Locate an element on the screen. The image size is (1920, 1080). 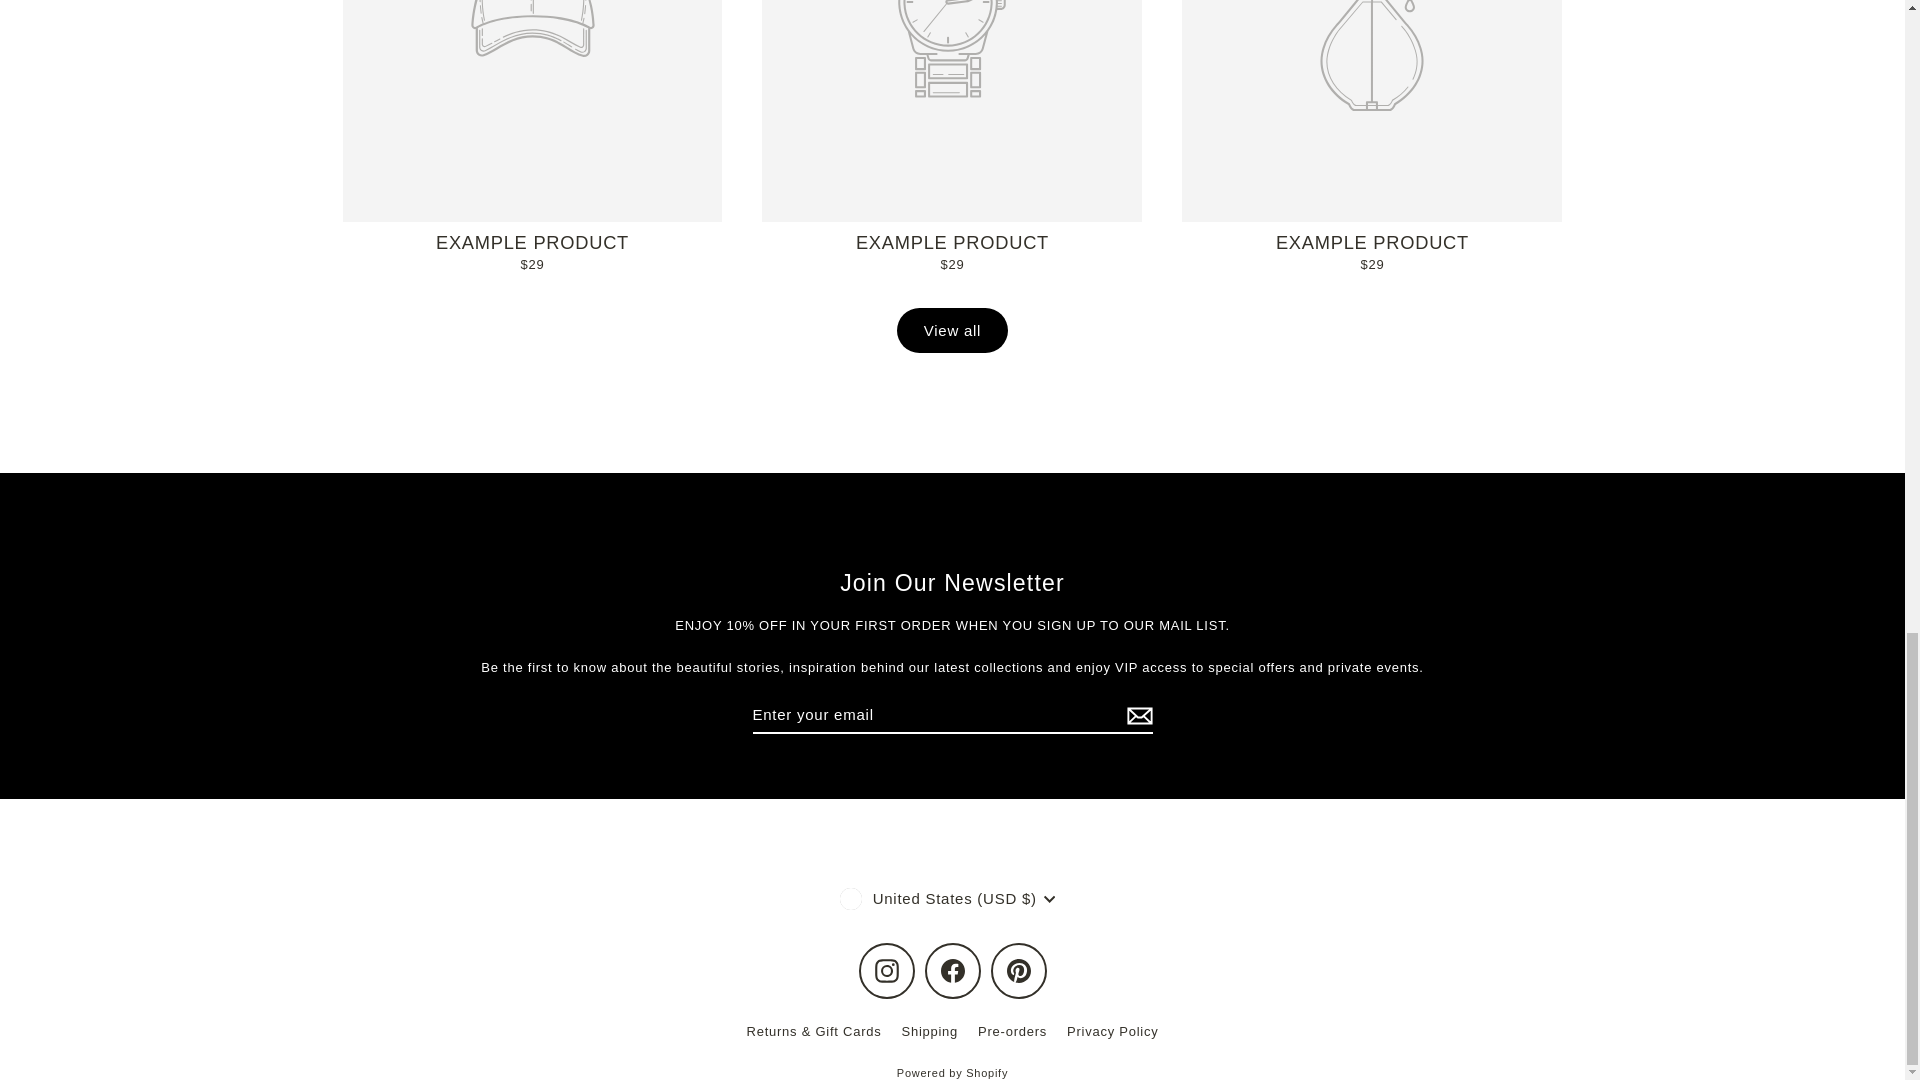
Carolina Benoit on Instagram is located at coordinates (886, 970).